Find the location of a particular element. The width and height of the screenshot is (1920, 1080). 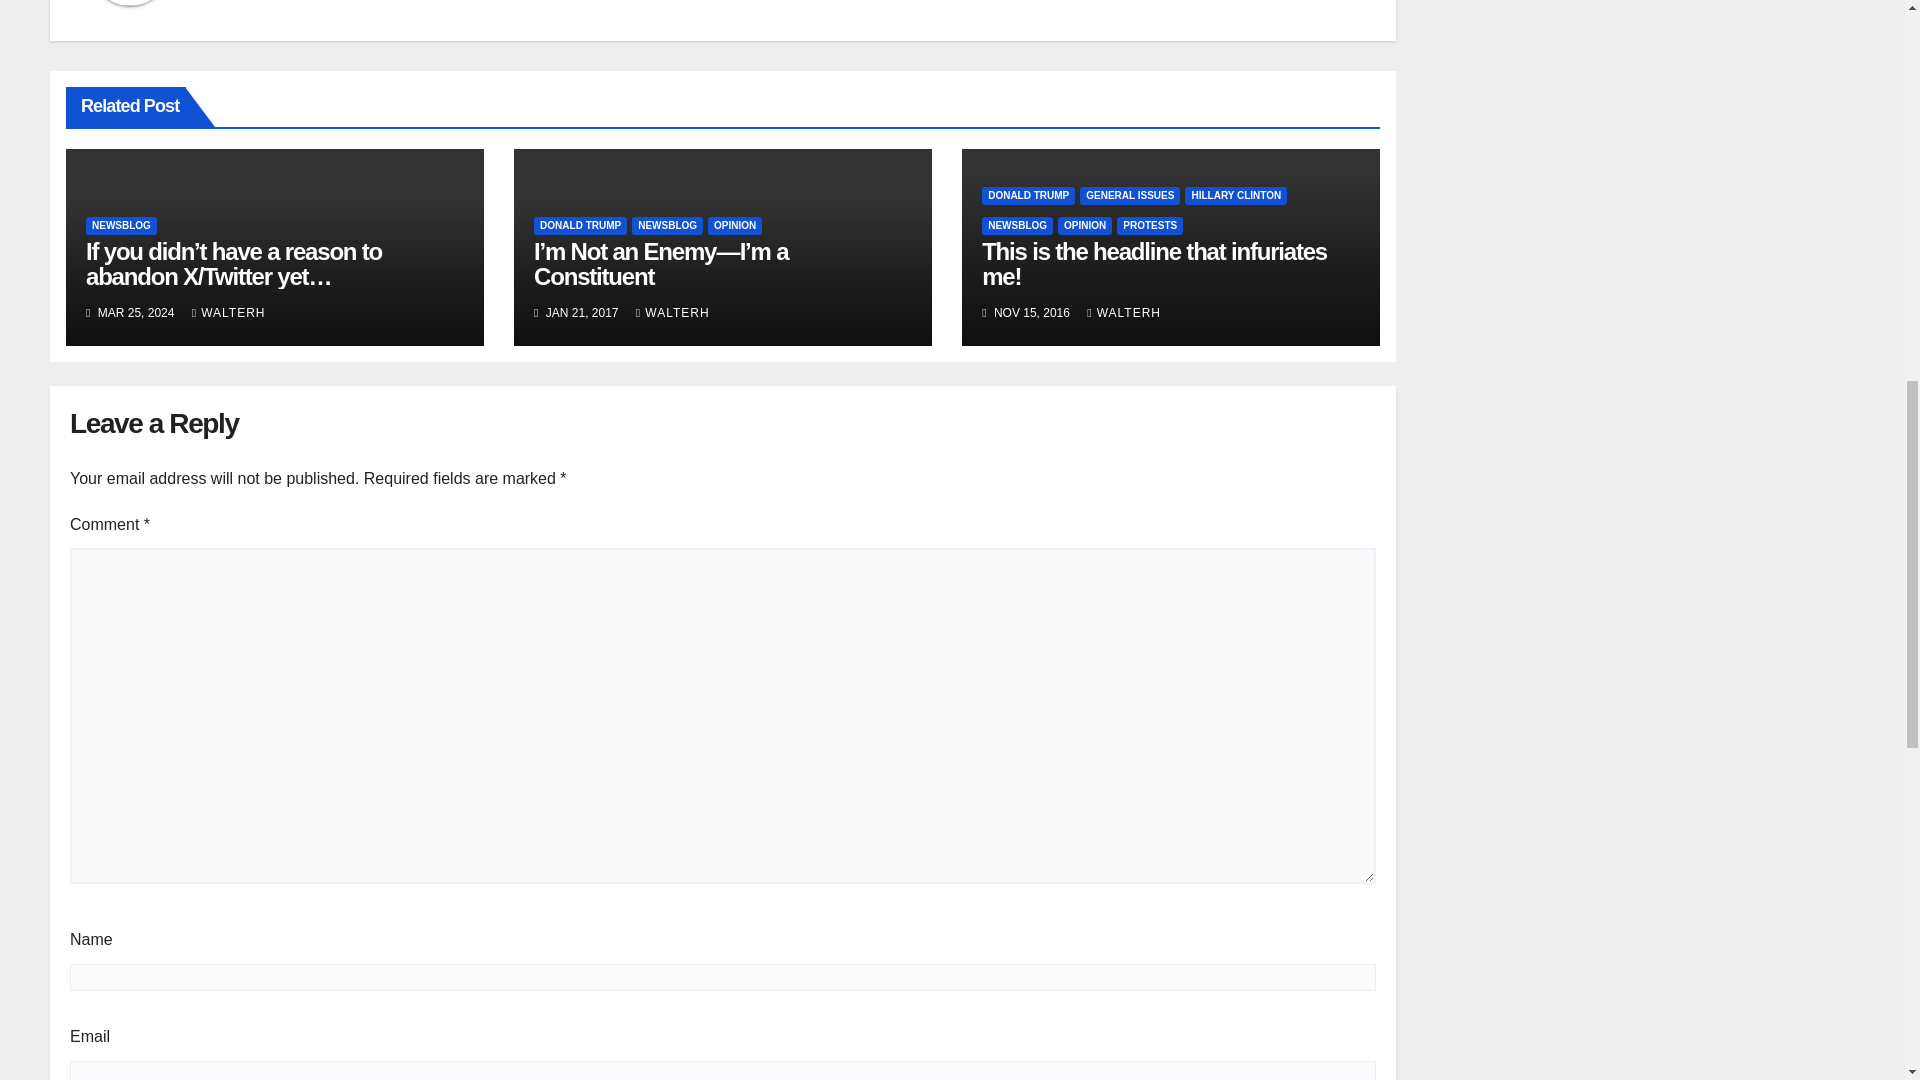

Permalink to: This is the headline that infuriates me! is located at coordinates (1154, 264).